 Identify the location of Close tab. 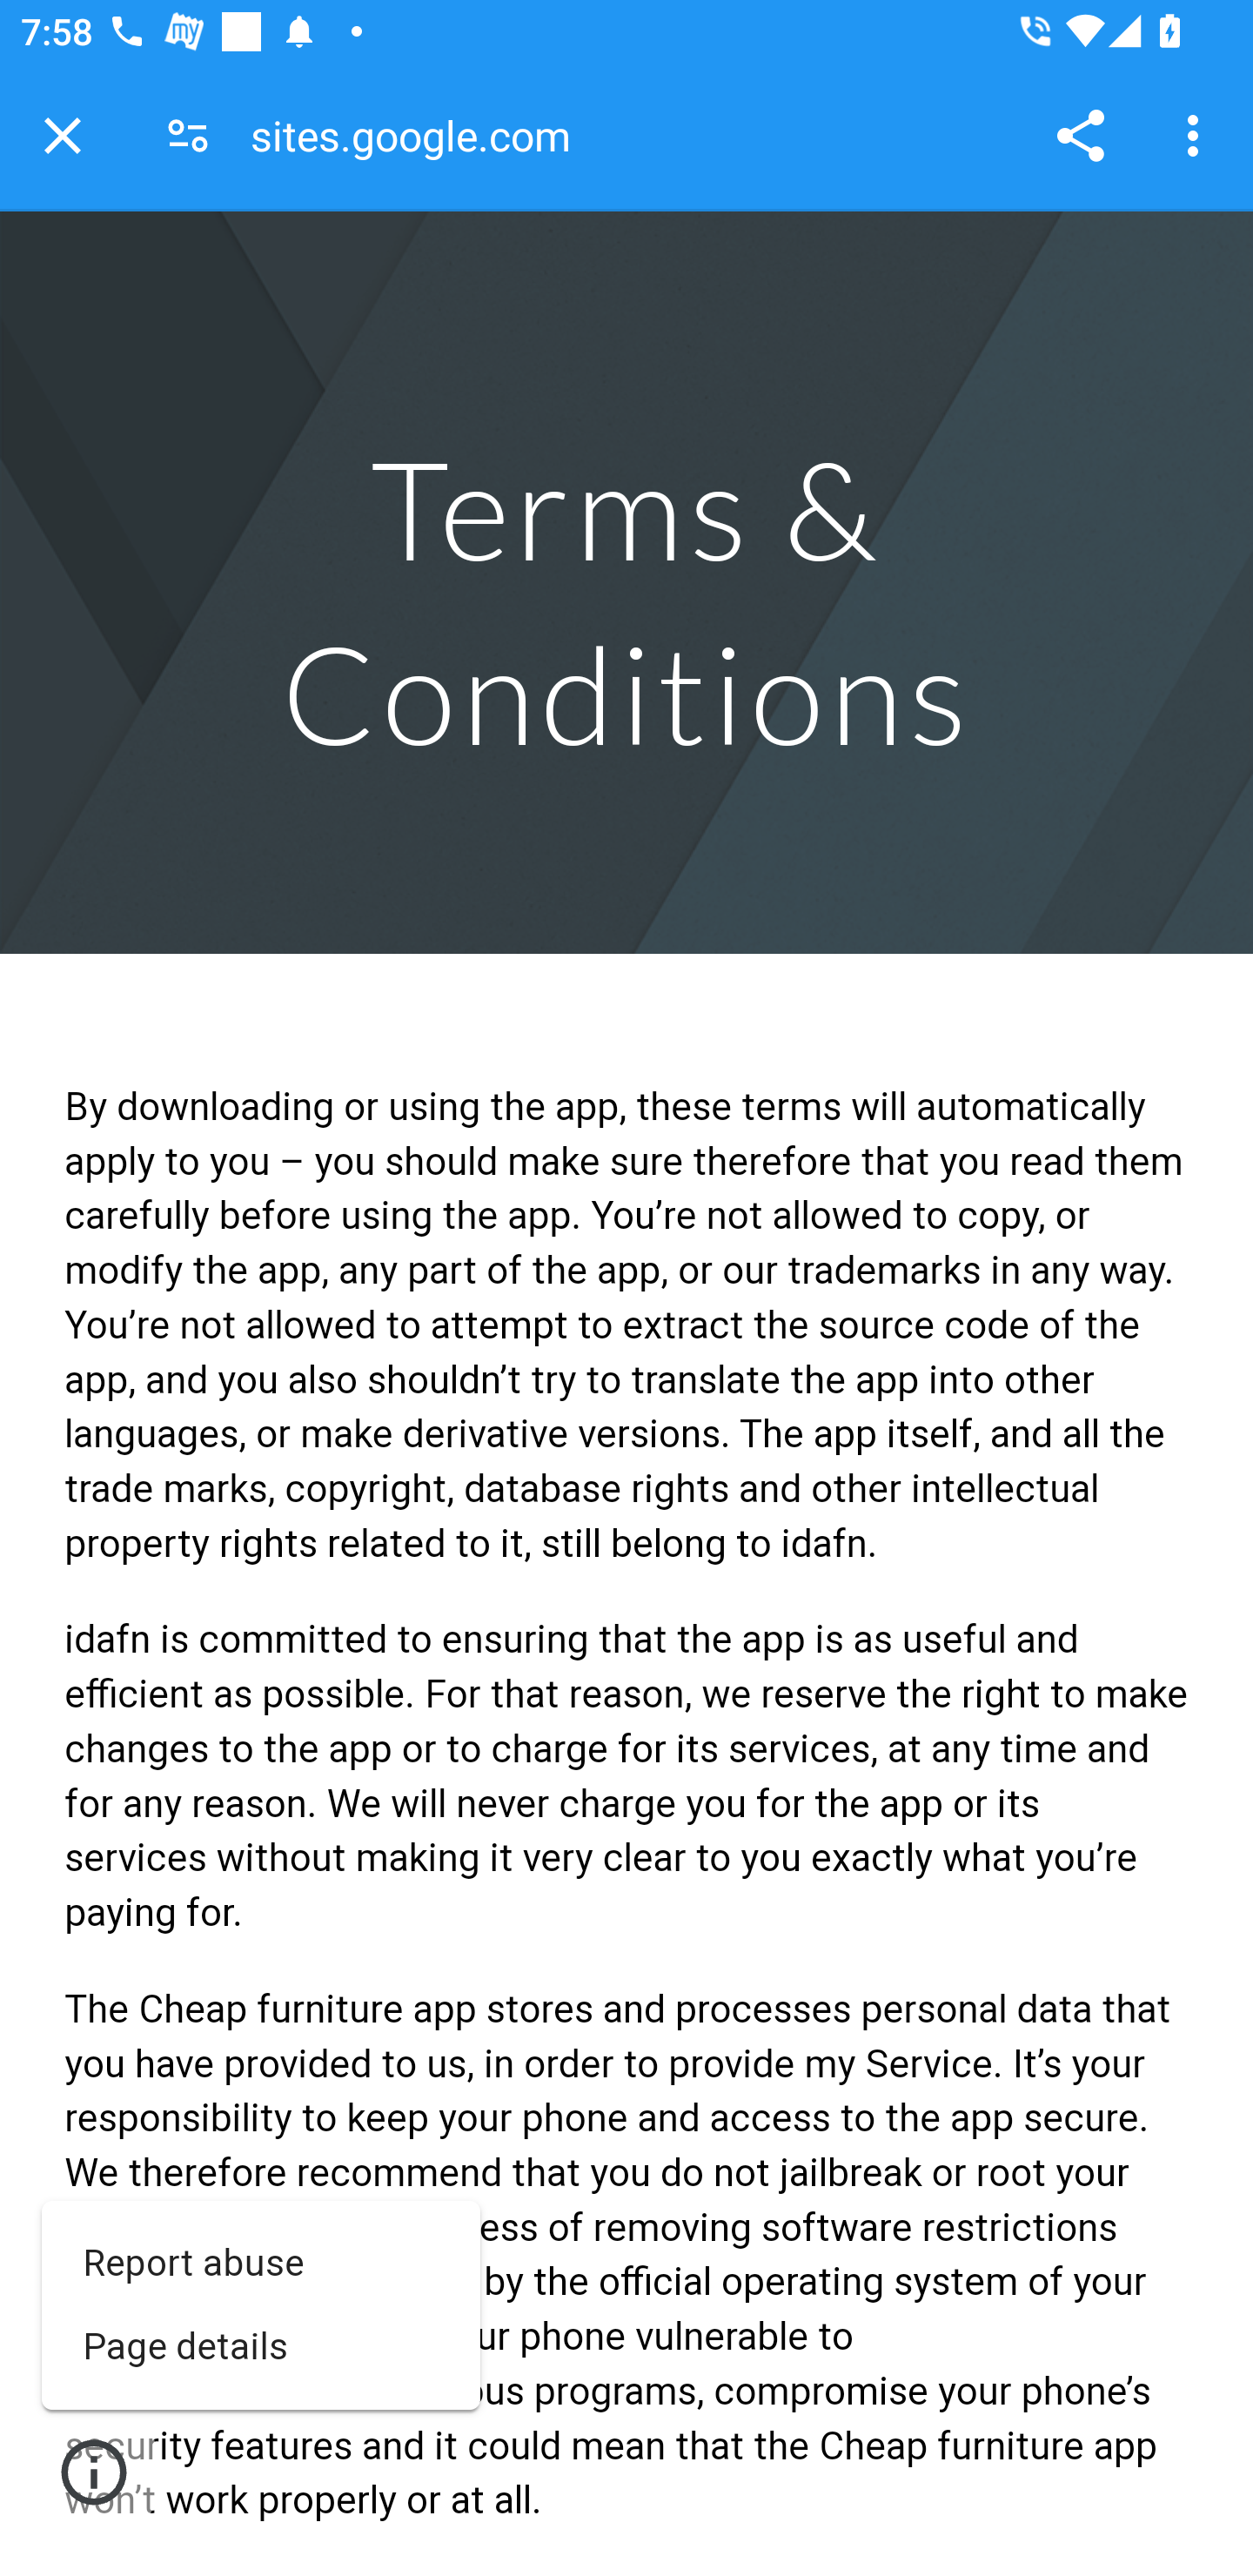
(63, 135).